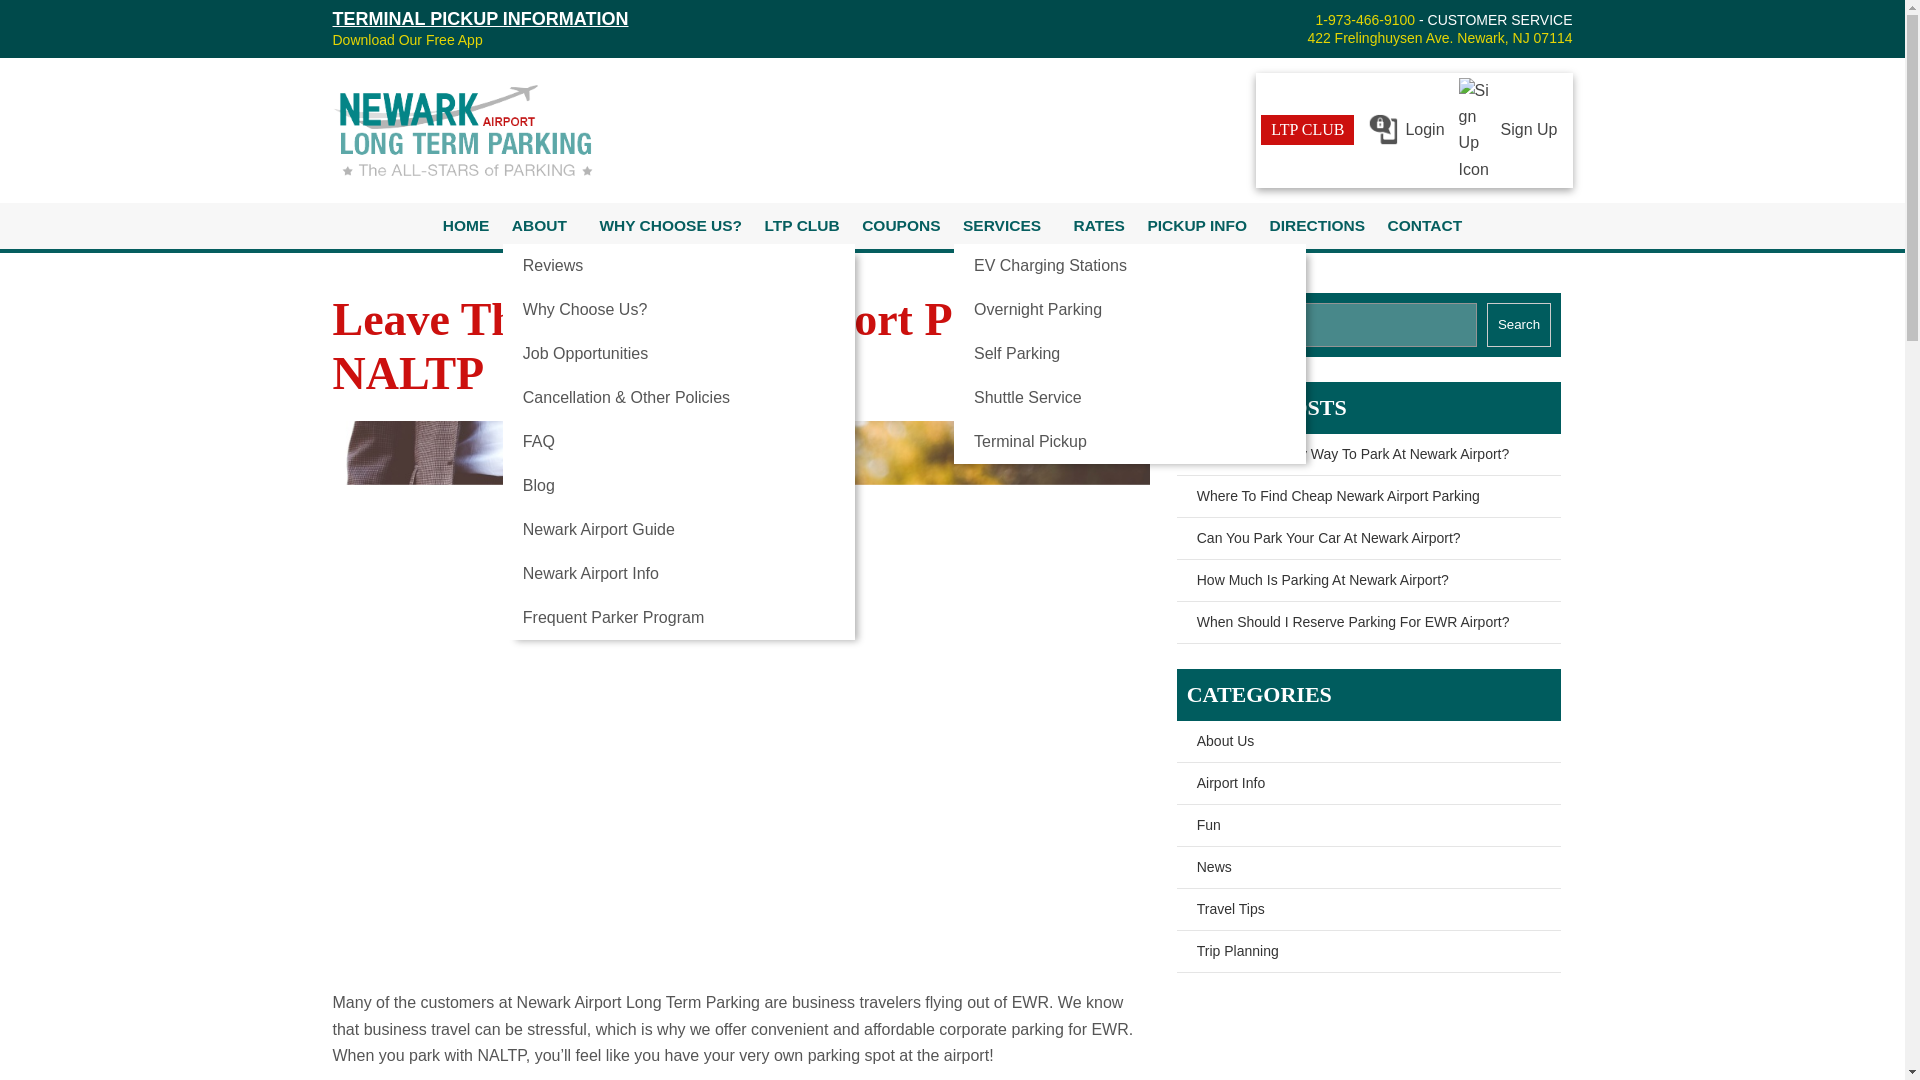  Describe the element at coordinates (1130, 353) in the screenshot. I see `Self Parking` at that location.